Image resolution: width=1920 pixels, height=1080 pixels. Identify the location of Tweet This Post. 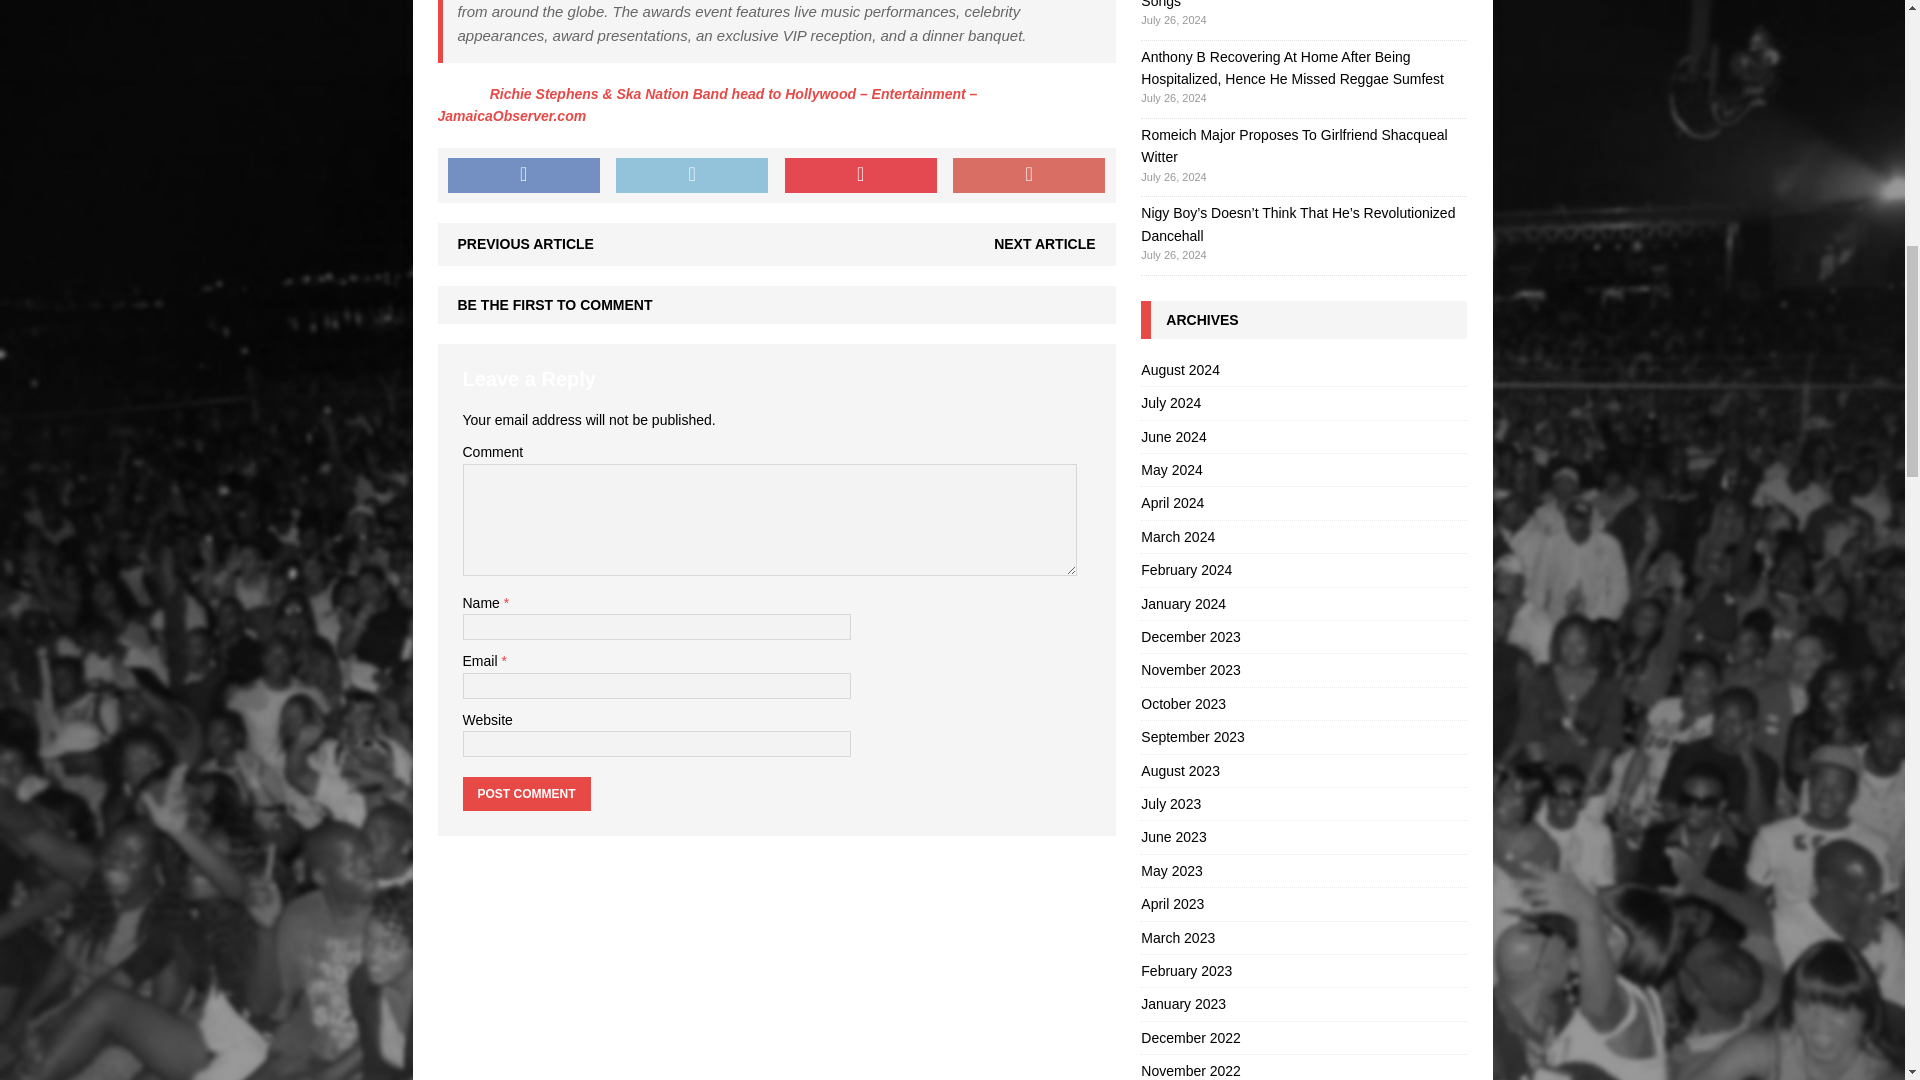
(692, 176).